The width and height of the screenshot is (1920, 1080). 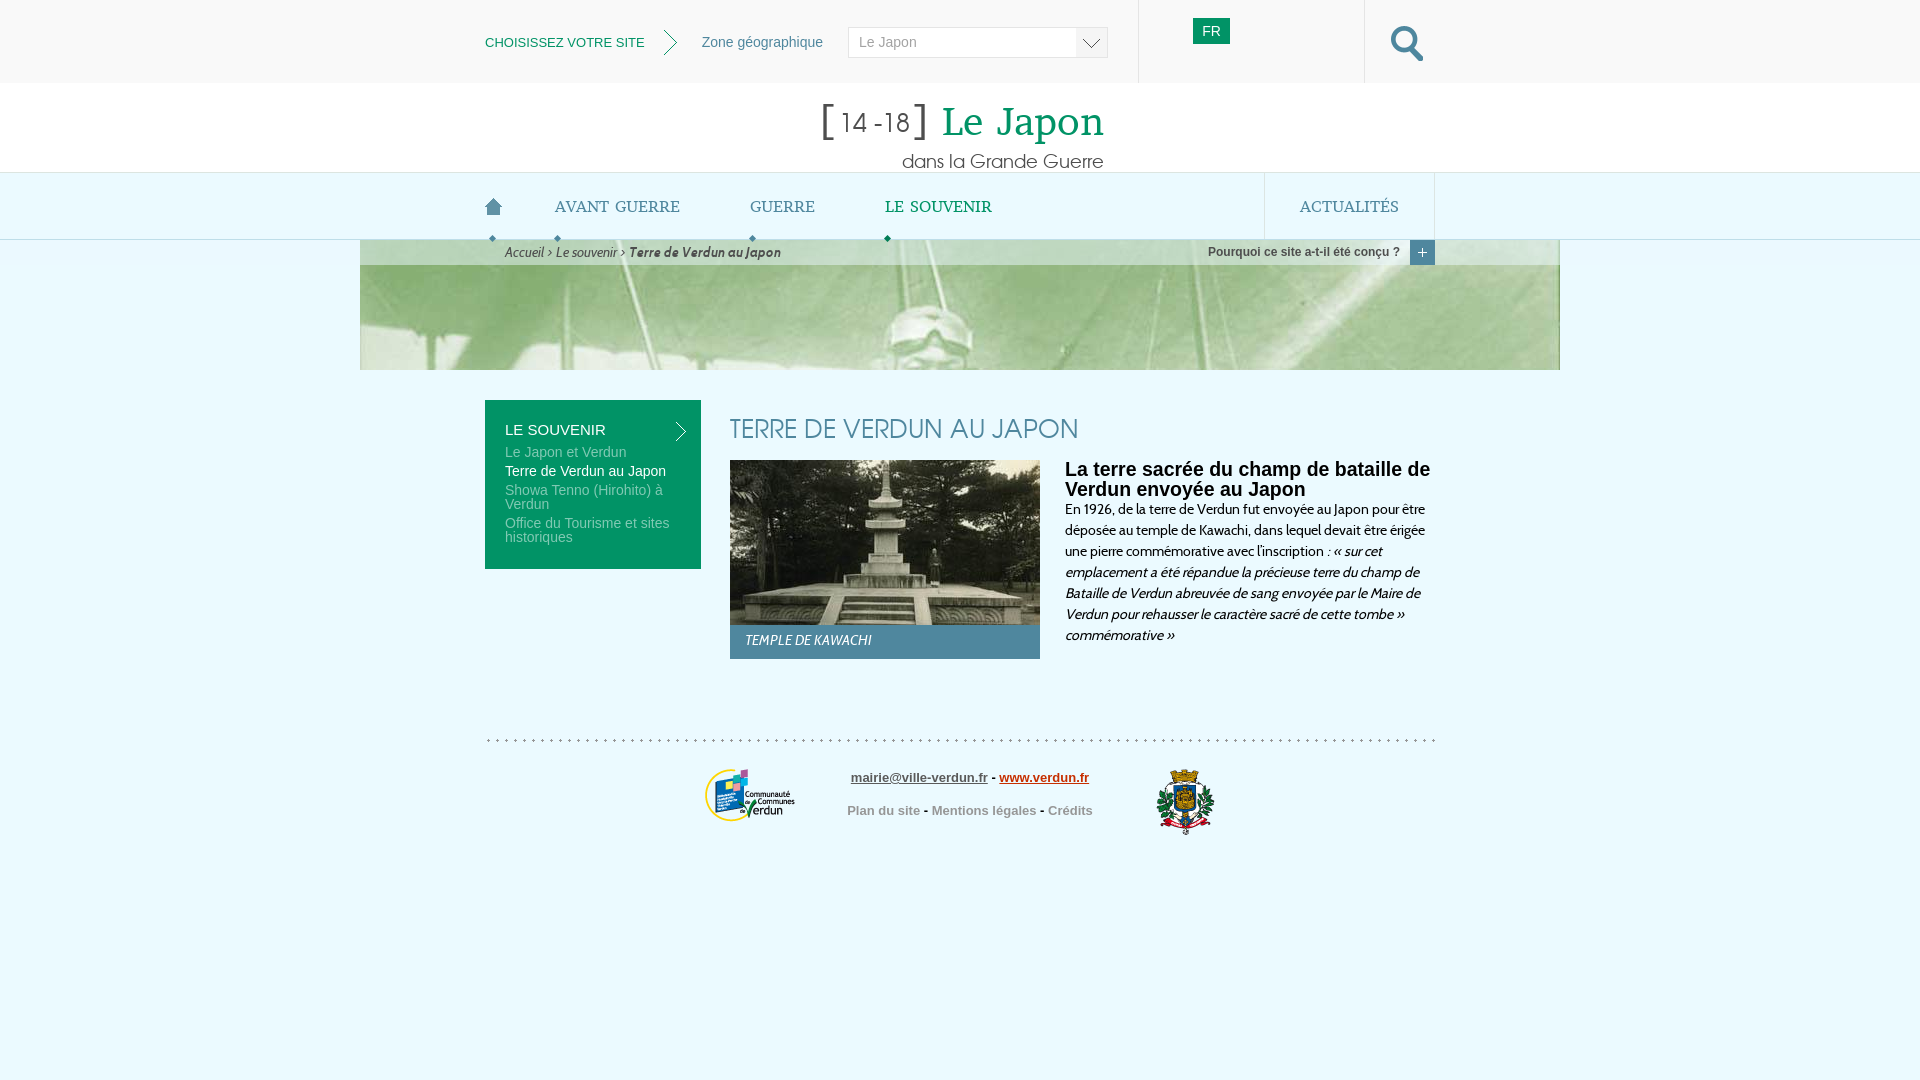 What do you see at coordinates (595, 532) in the screenshot?
I see `Office du Tourisme et sites historiques` at bounding box center [595, 532].